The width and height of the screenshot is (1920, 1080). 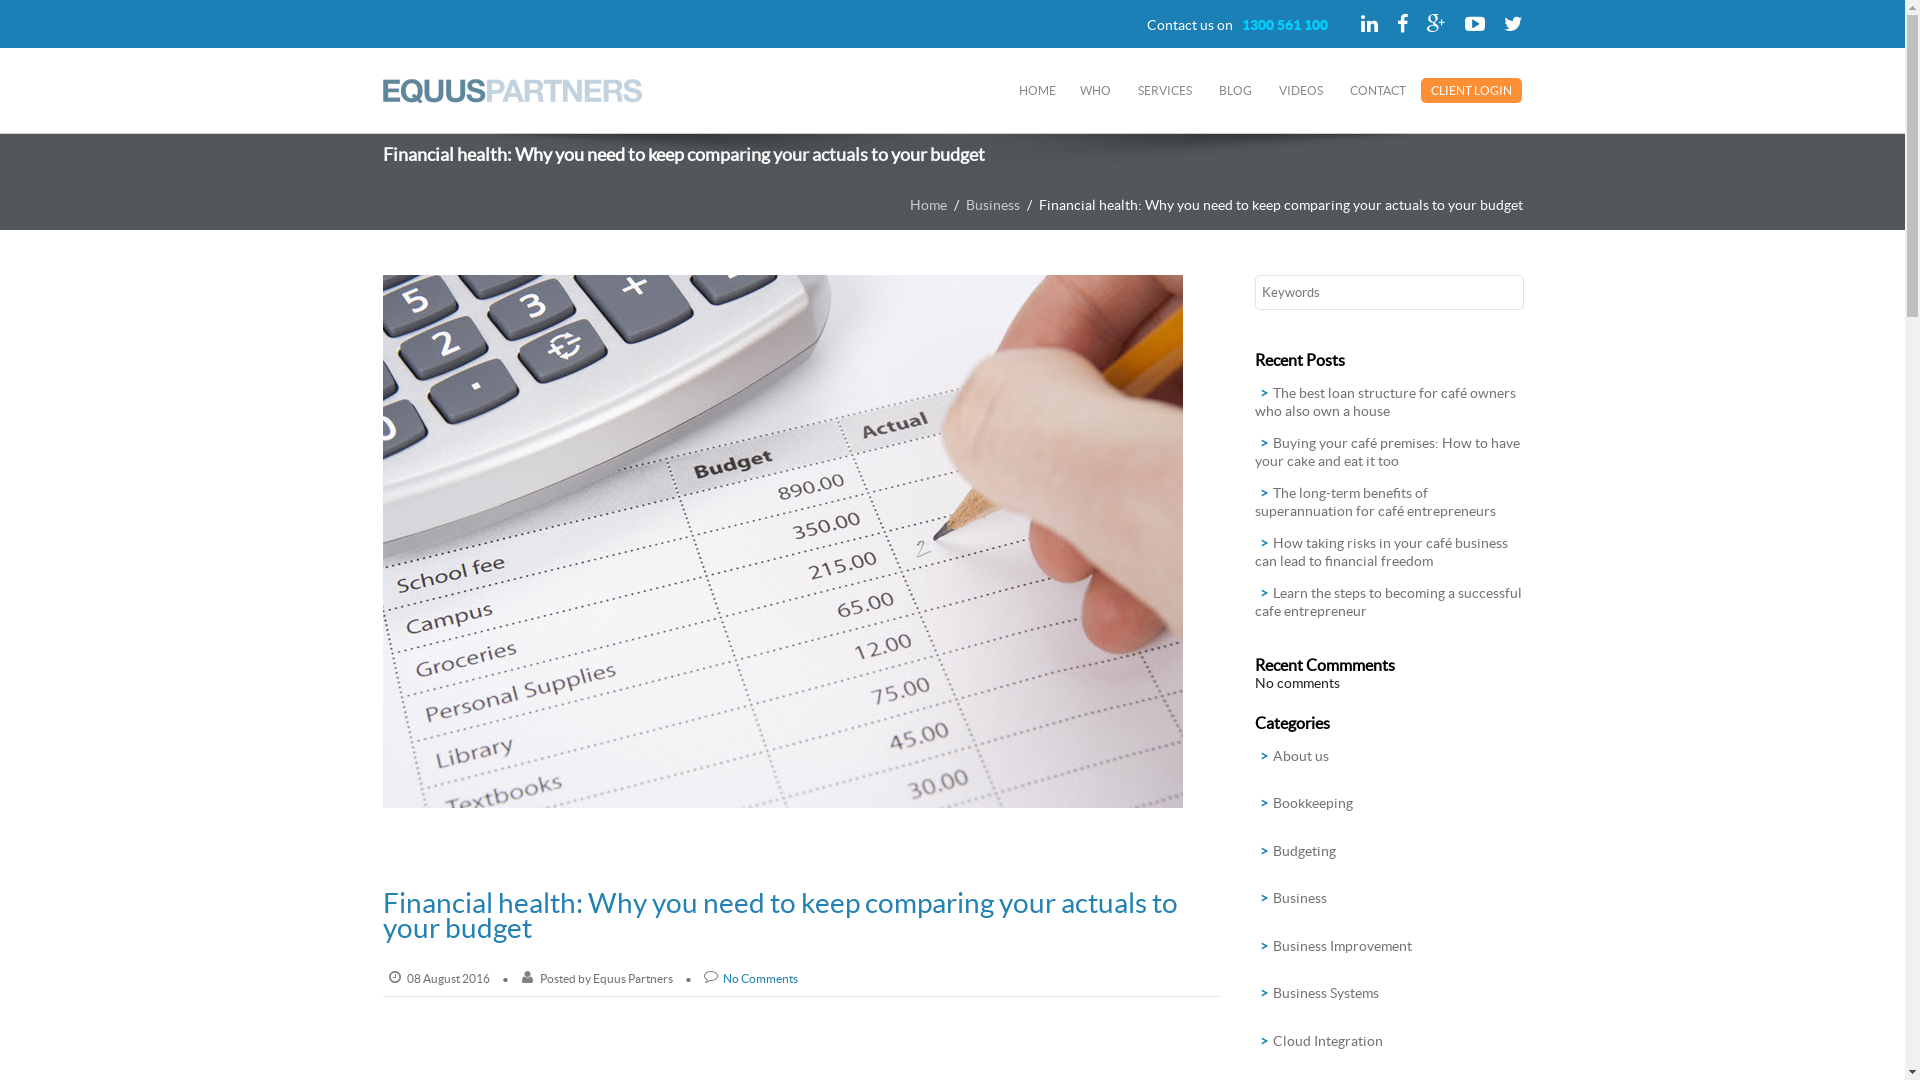 I want to click on Business, so click(x=1300, y=898).